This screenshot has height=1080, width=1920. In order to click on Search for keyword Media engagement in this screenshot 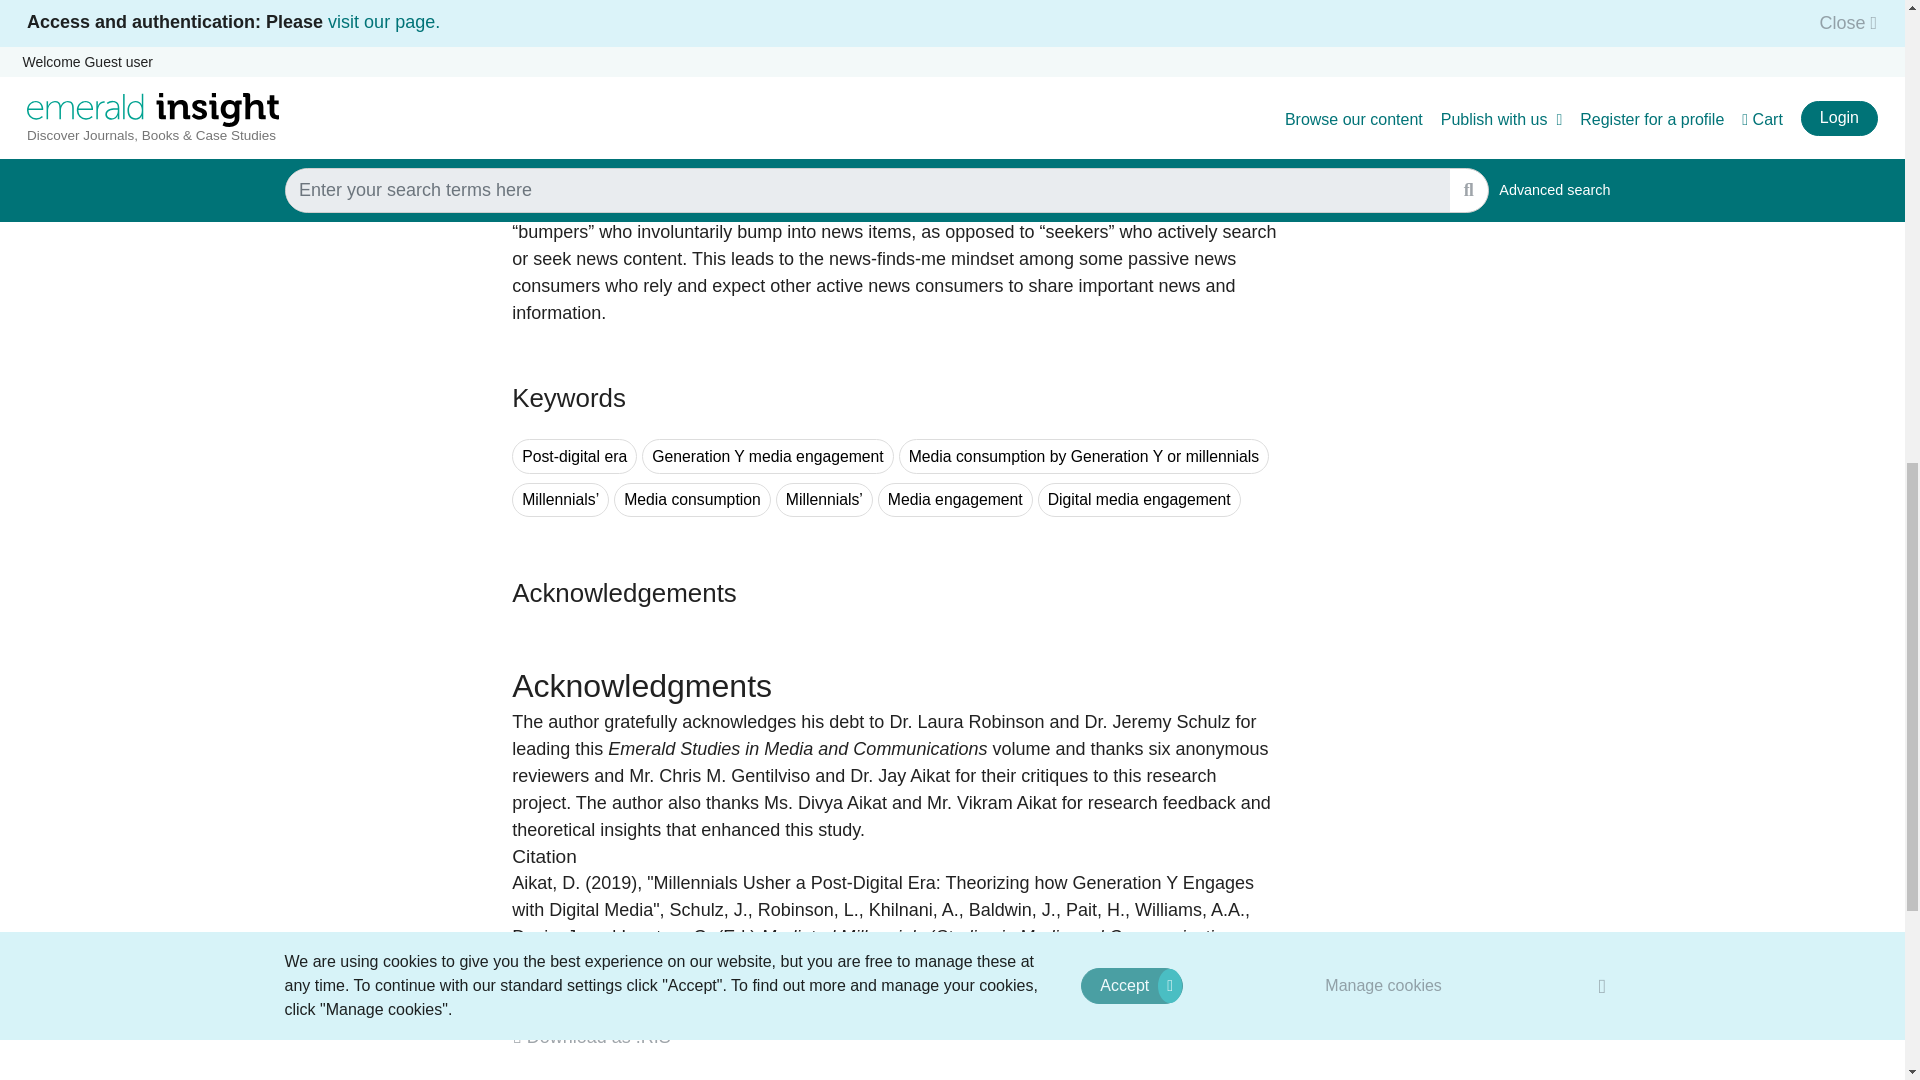, I will do `click(954, 500)`.